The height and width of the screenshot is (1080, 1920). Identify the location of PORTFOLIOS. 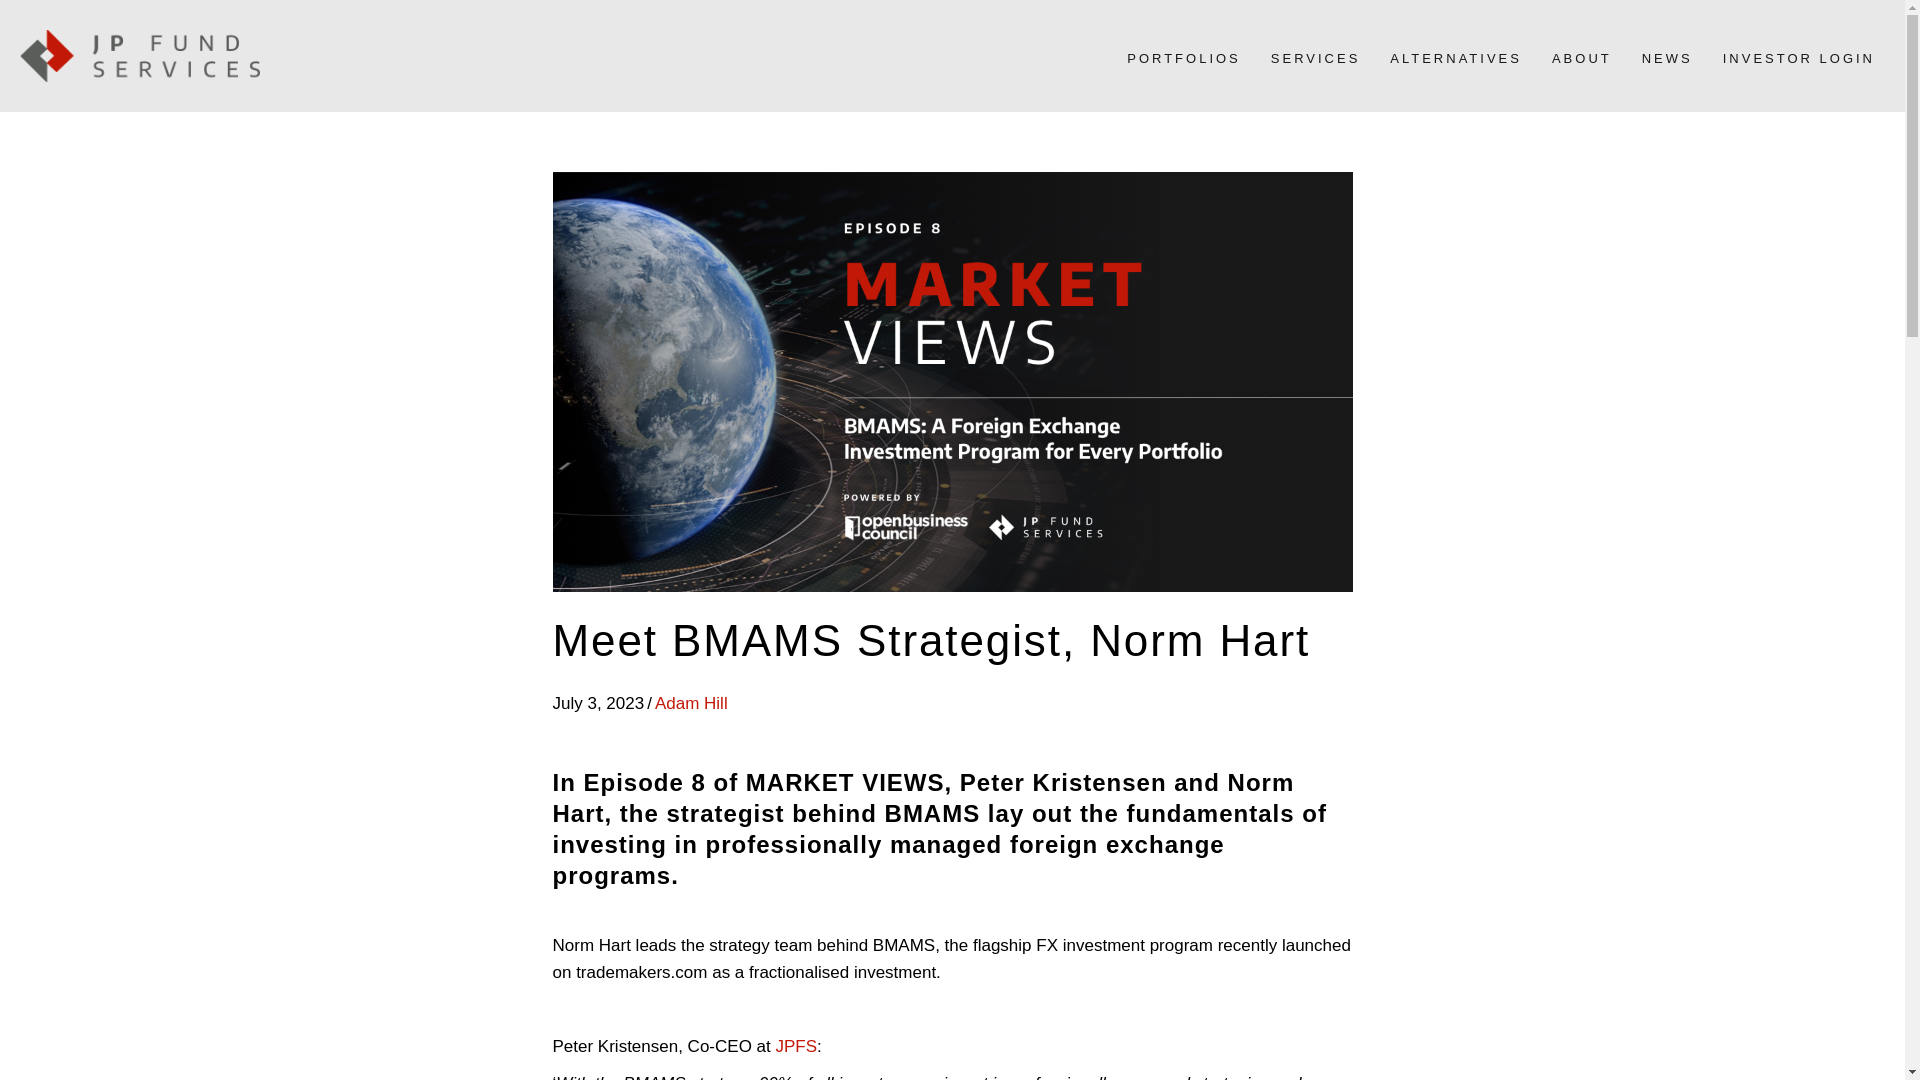
(1184, 58).